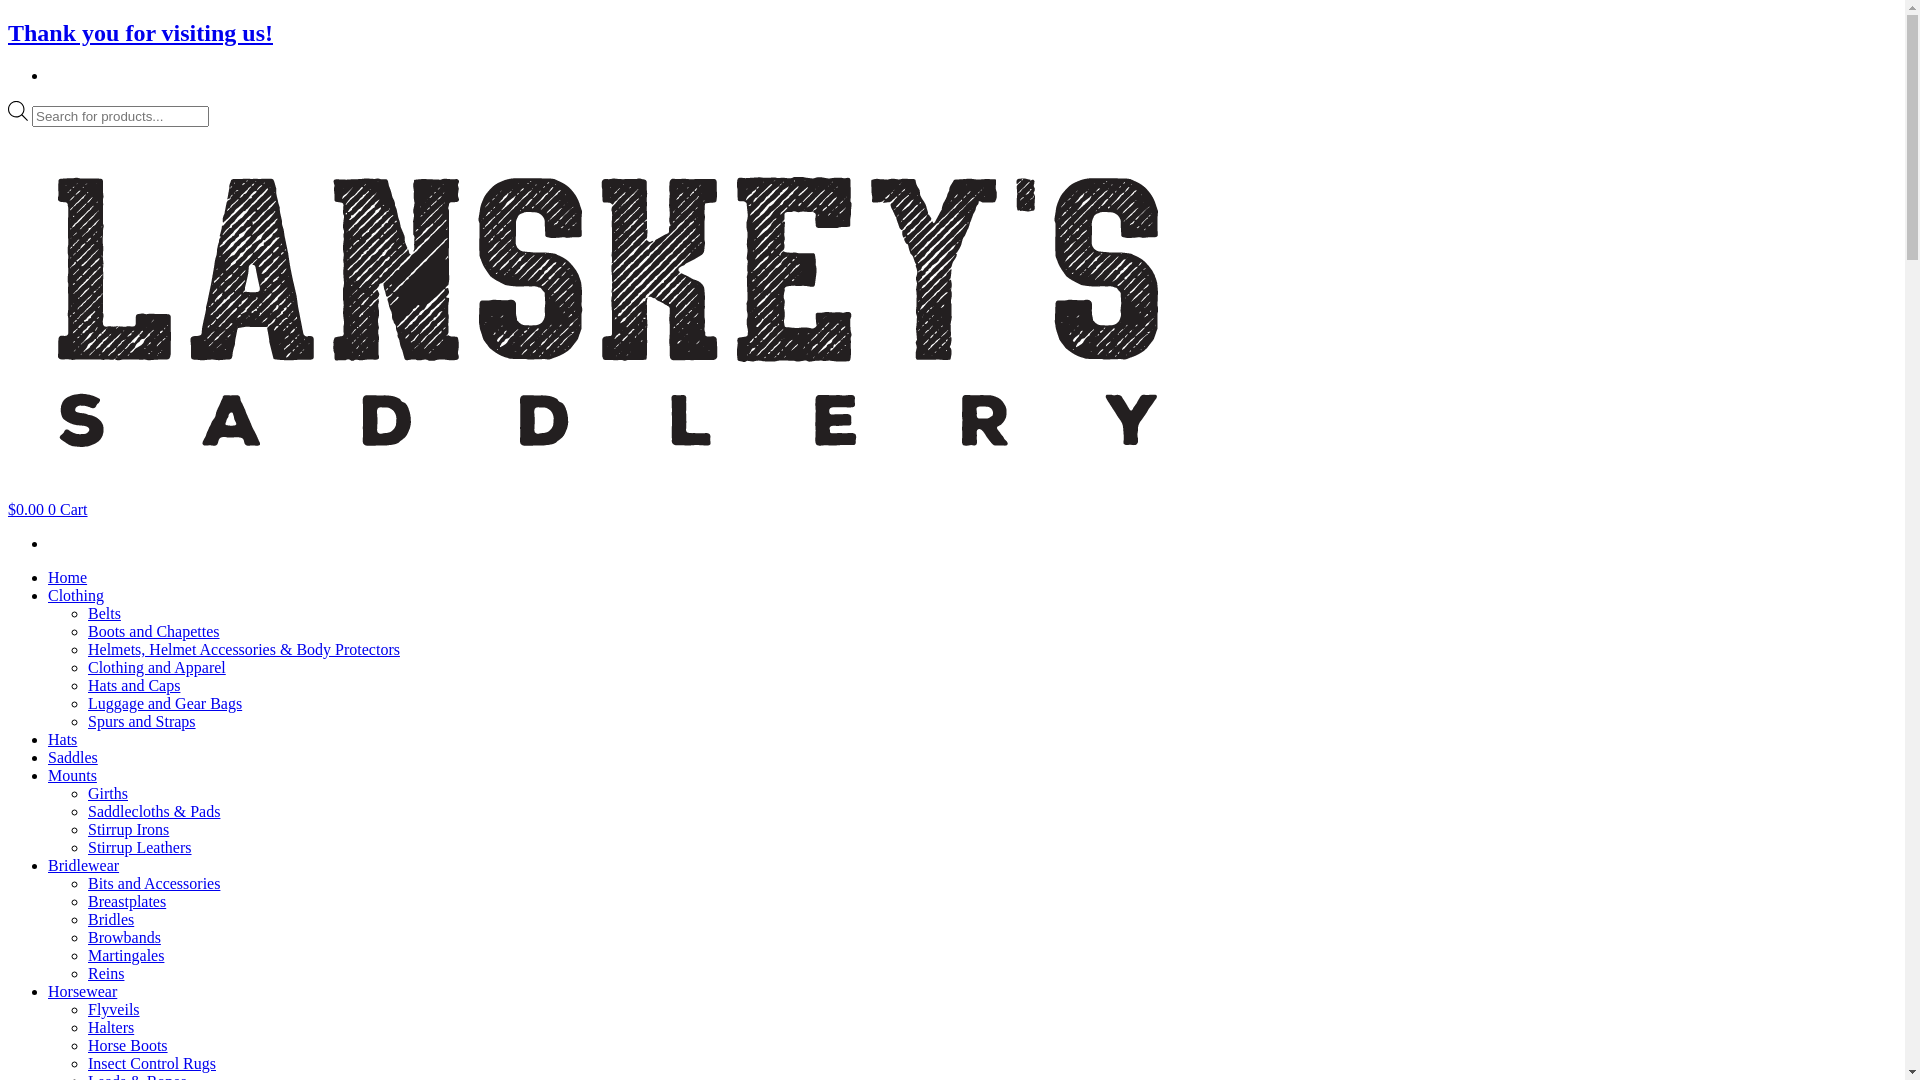 The width and height of the screenshot is (1920, 1080). What do you see at coordinates (154, 884) in the screenshot?
I see `Bits and Accessories` at bounding box center [154, 884].